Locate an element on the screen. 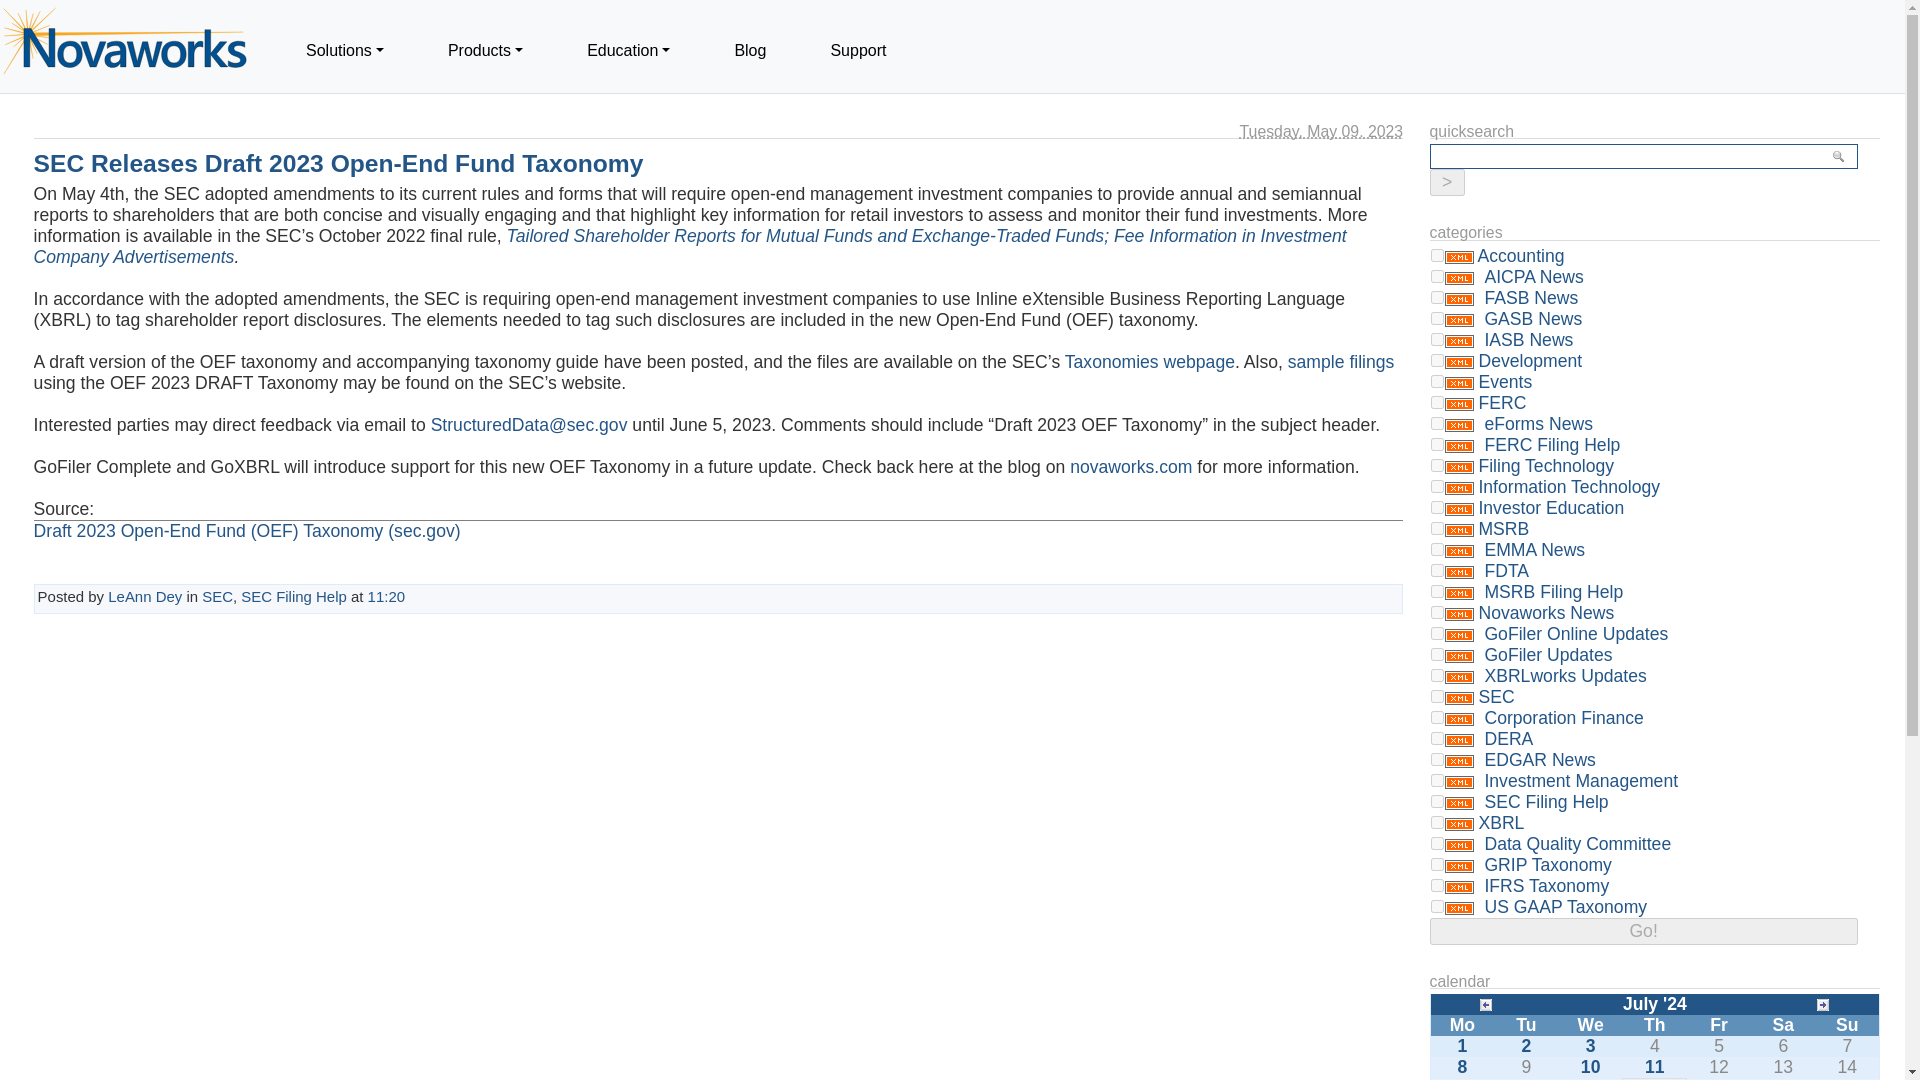 This screenshot has height=1080, width=1920. 13 is located at coordinates (1438, 296).